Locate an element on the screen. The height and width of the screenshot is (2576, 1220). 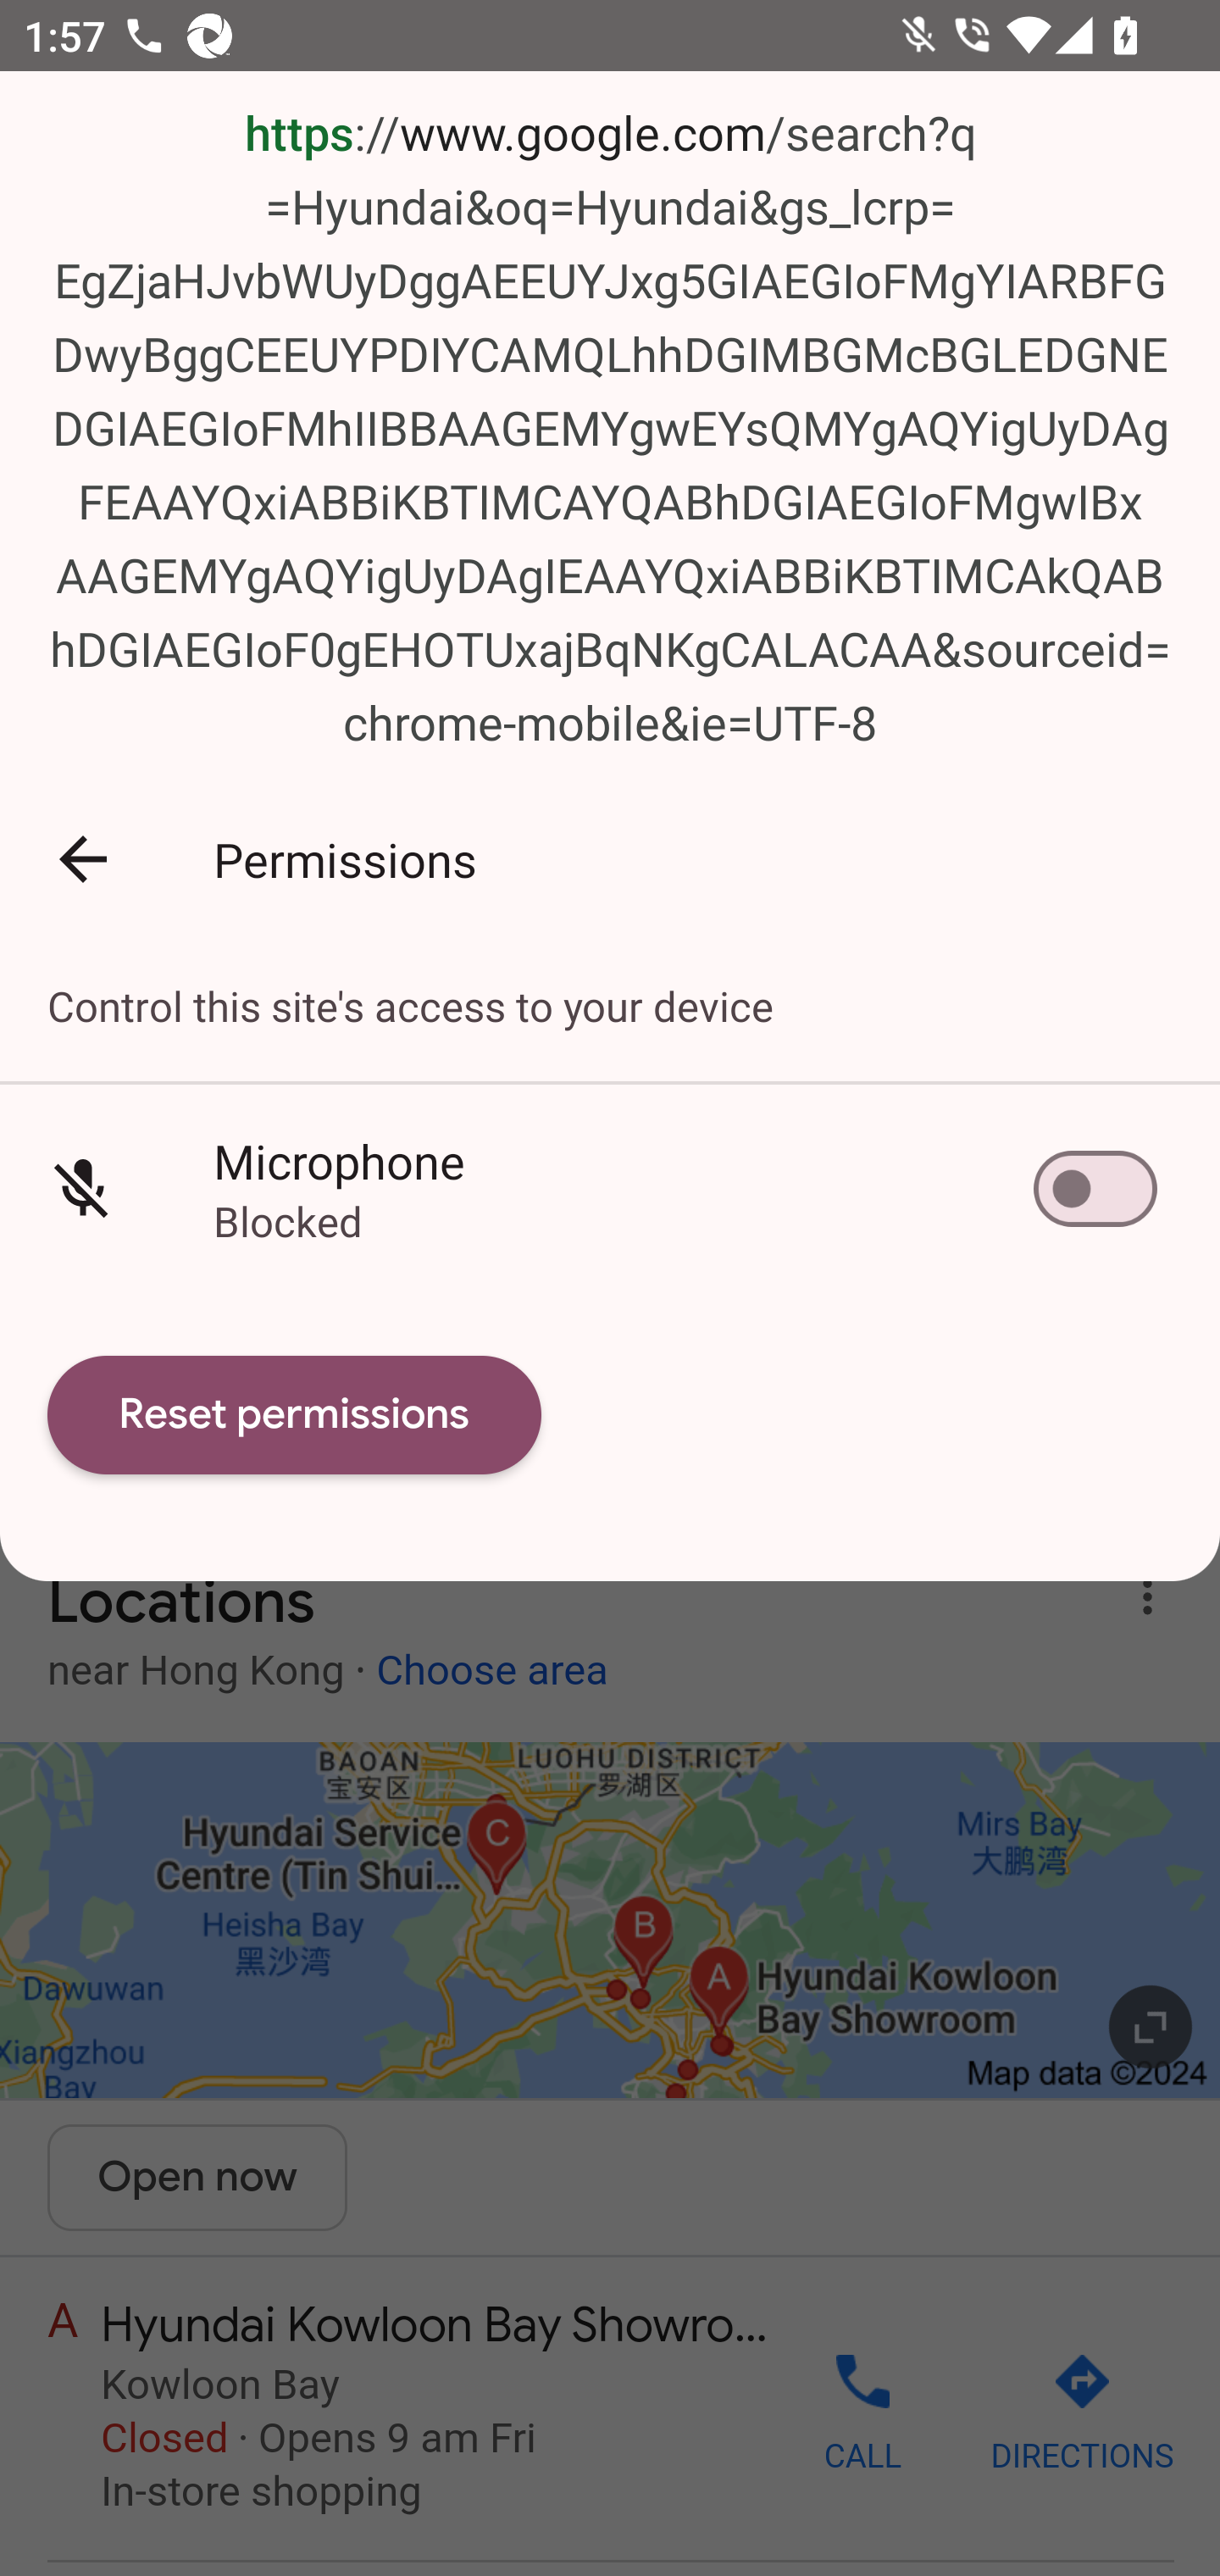
Back is located at coordinates (83, 859).